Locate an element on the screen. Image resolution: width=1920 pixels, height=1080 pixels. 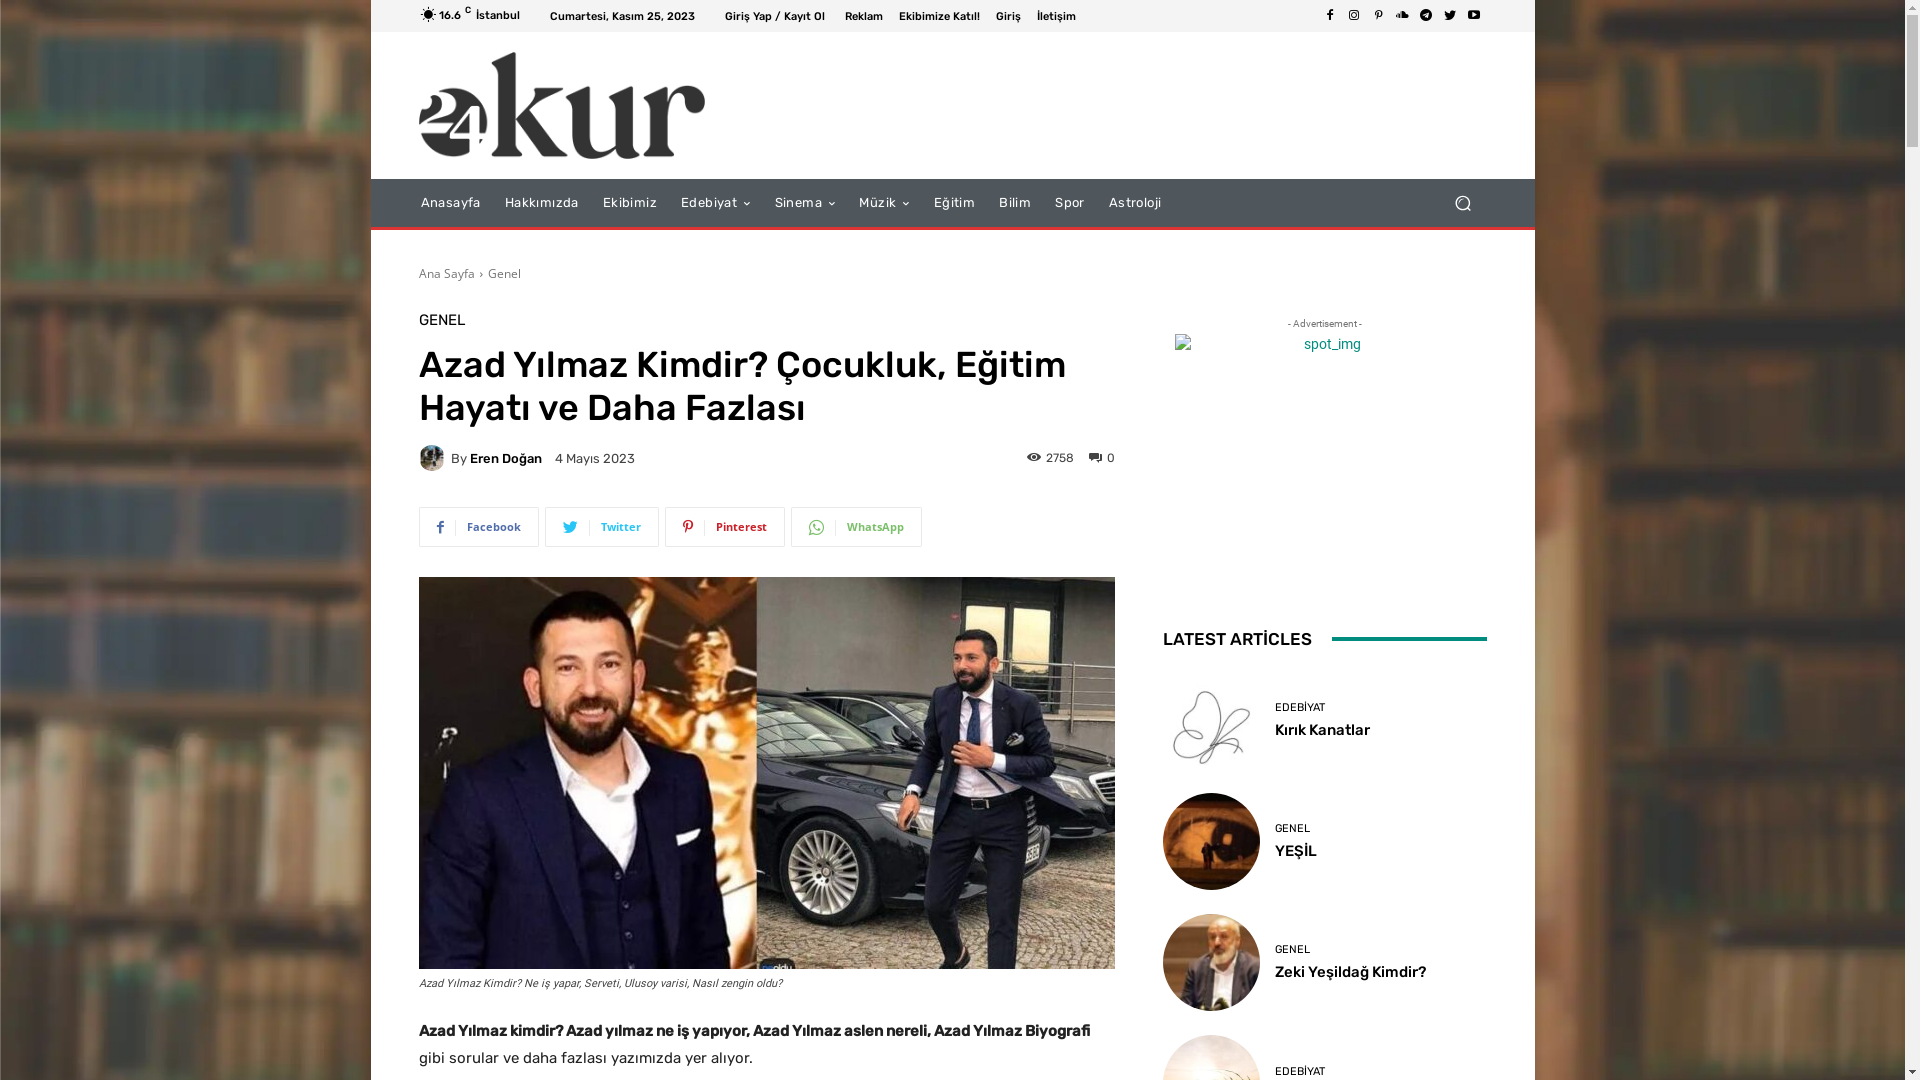
Soundcloud is located at coordinates (1402, 16).